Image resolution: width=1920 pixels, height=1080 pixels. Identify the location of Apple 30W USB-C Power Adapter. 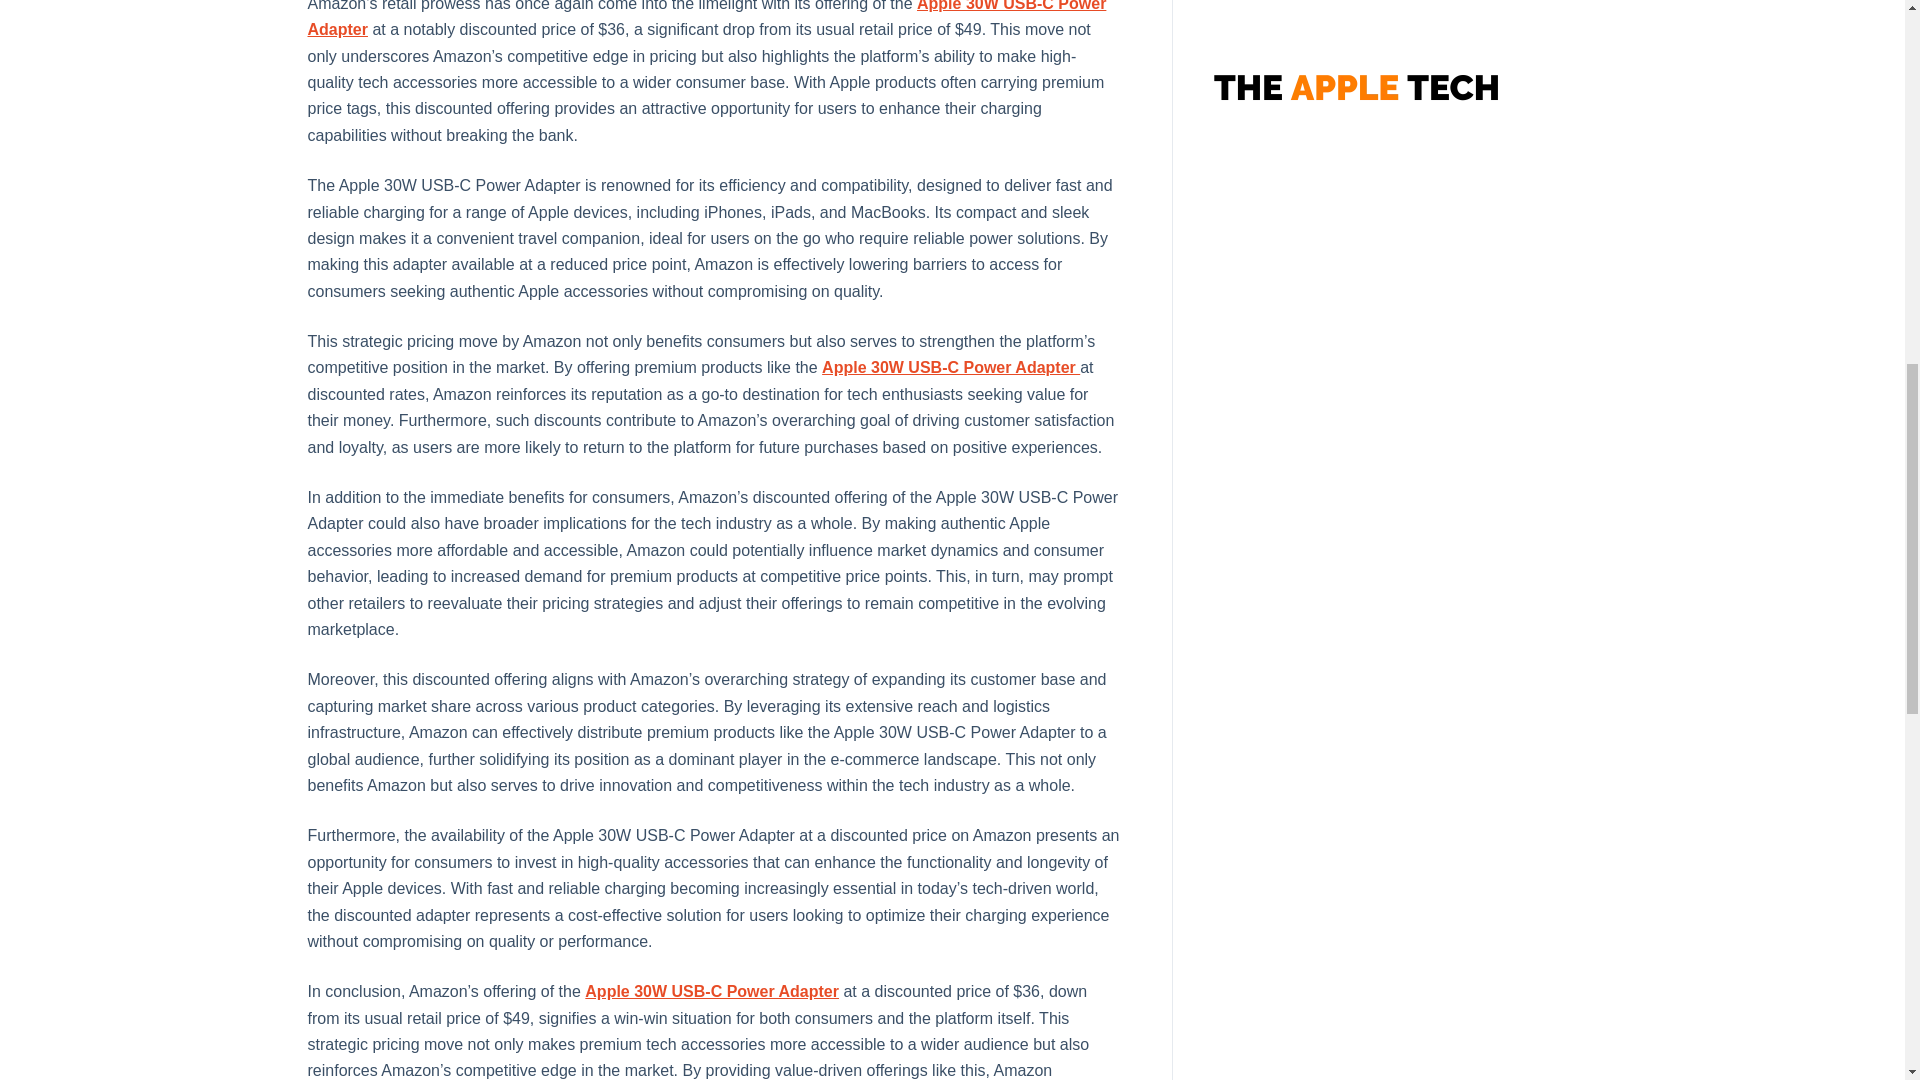
(707, 18).